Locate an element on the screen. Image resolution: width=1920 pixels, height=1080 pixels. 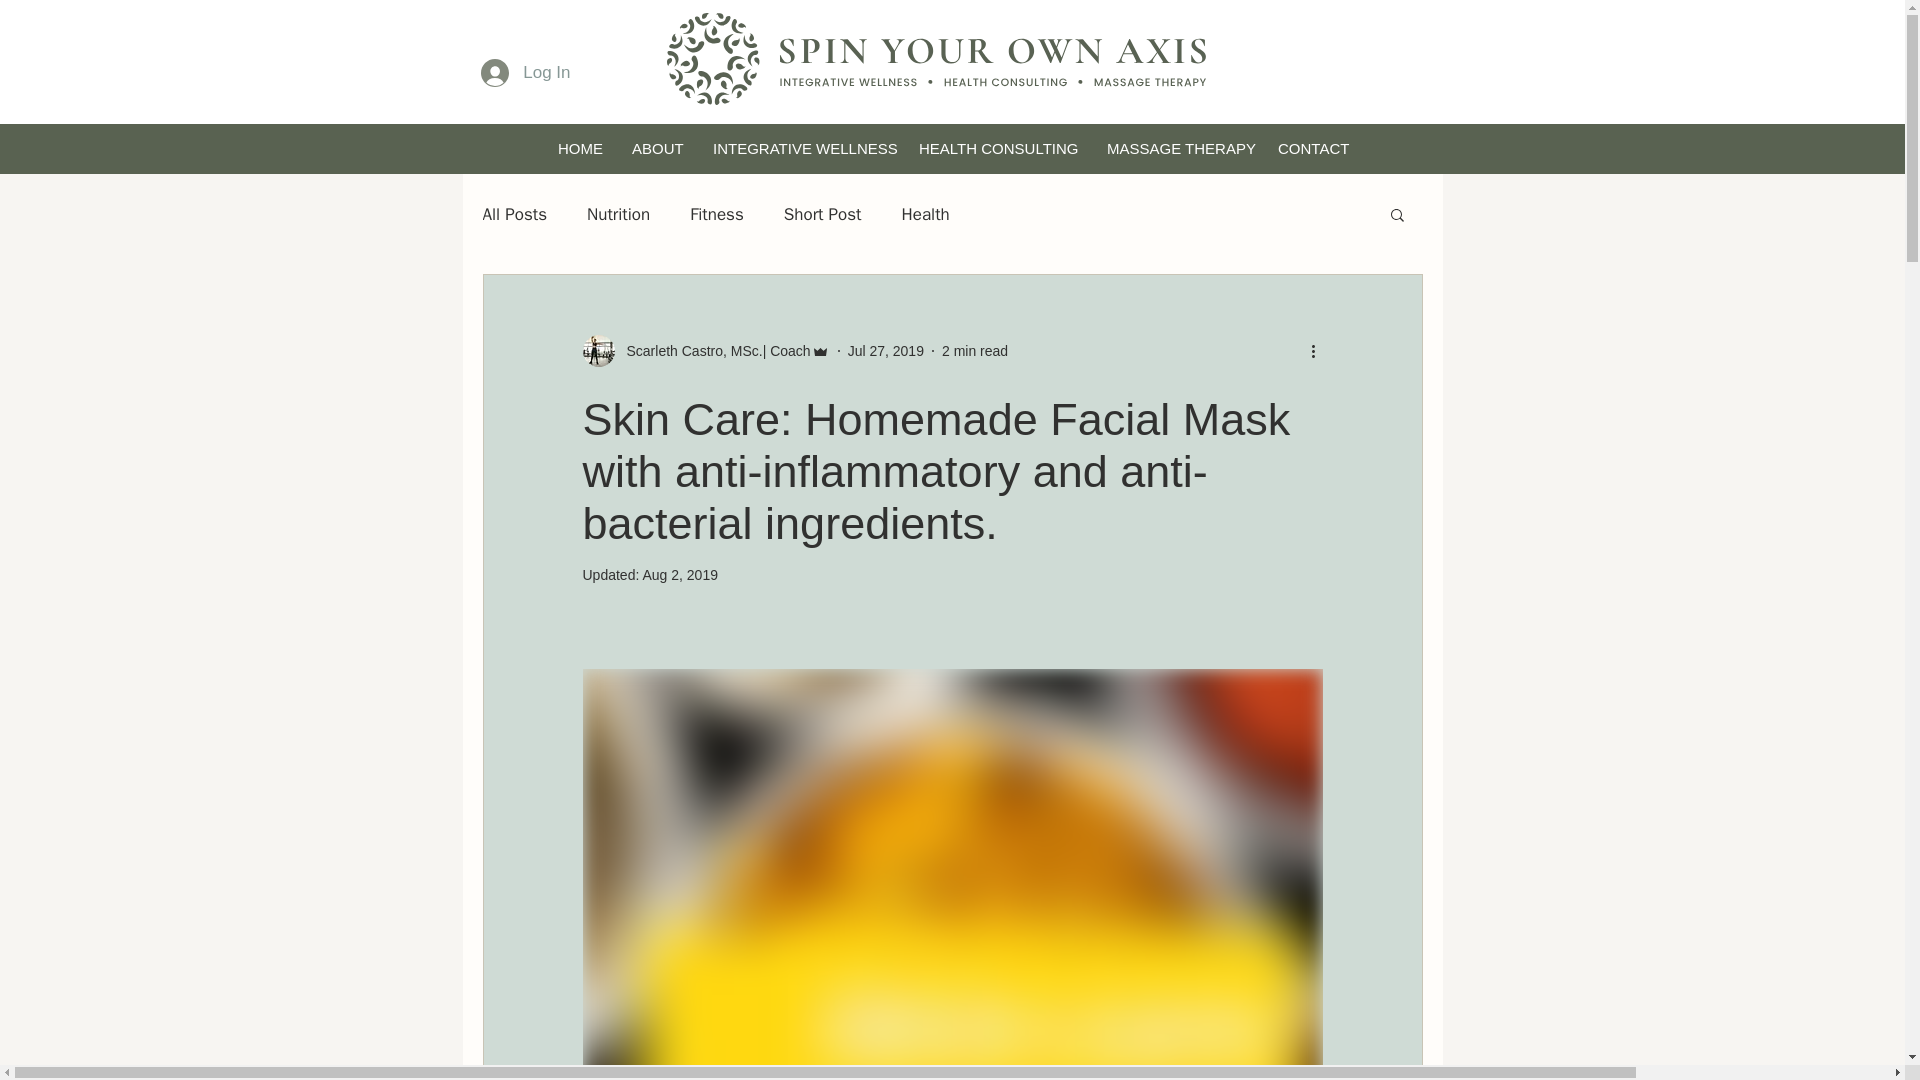
CONTACT is located at coordinates (1312, 148).